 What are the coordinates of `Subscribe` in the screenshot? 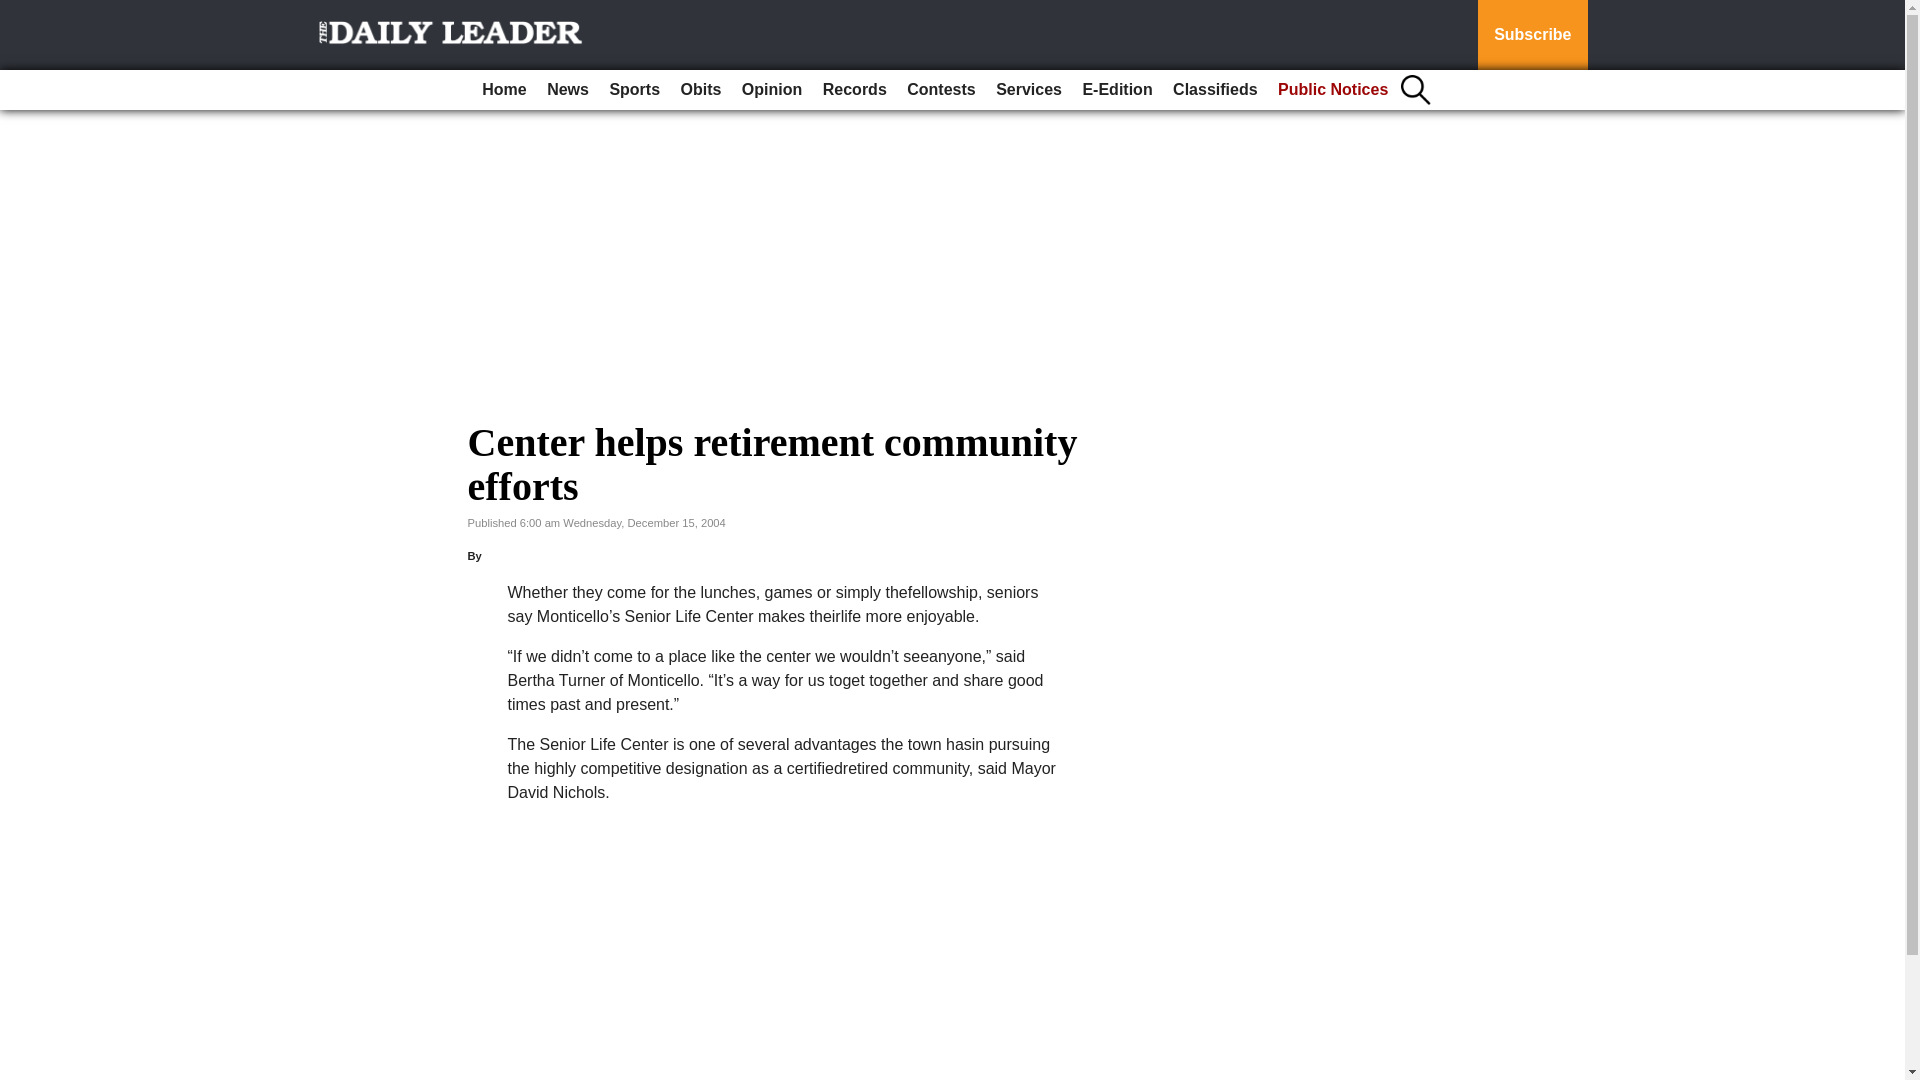 It's located at (1532, 35).